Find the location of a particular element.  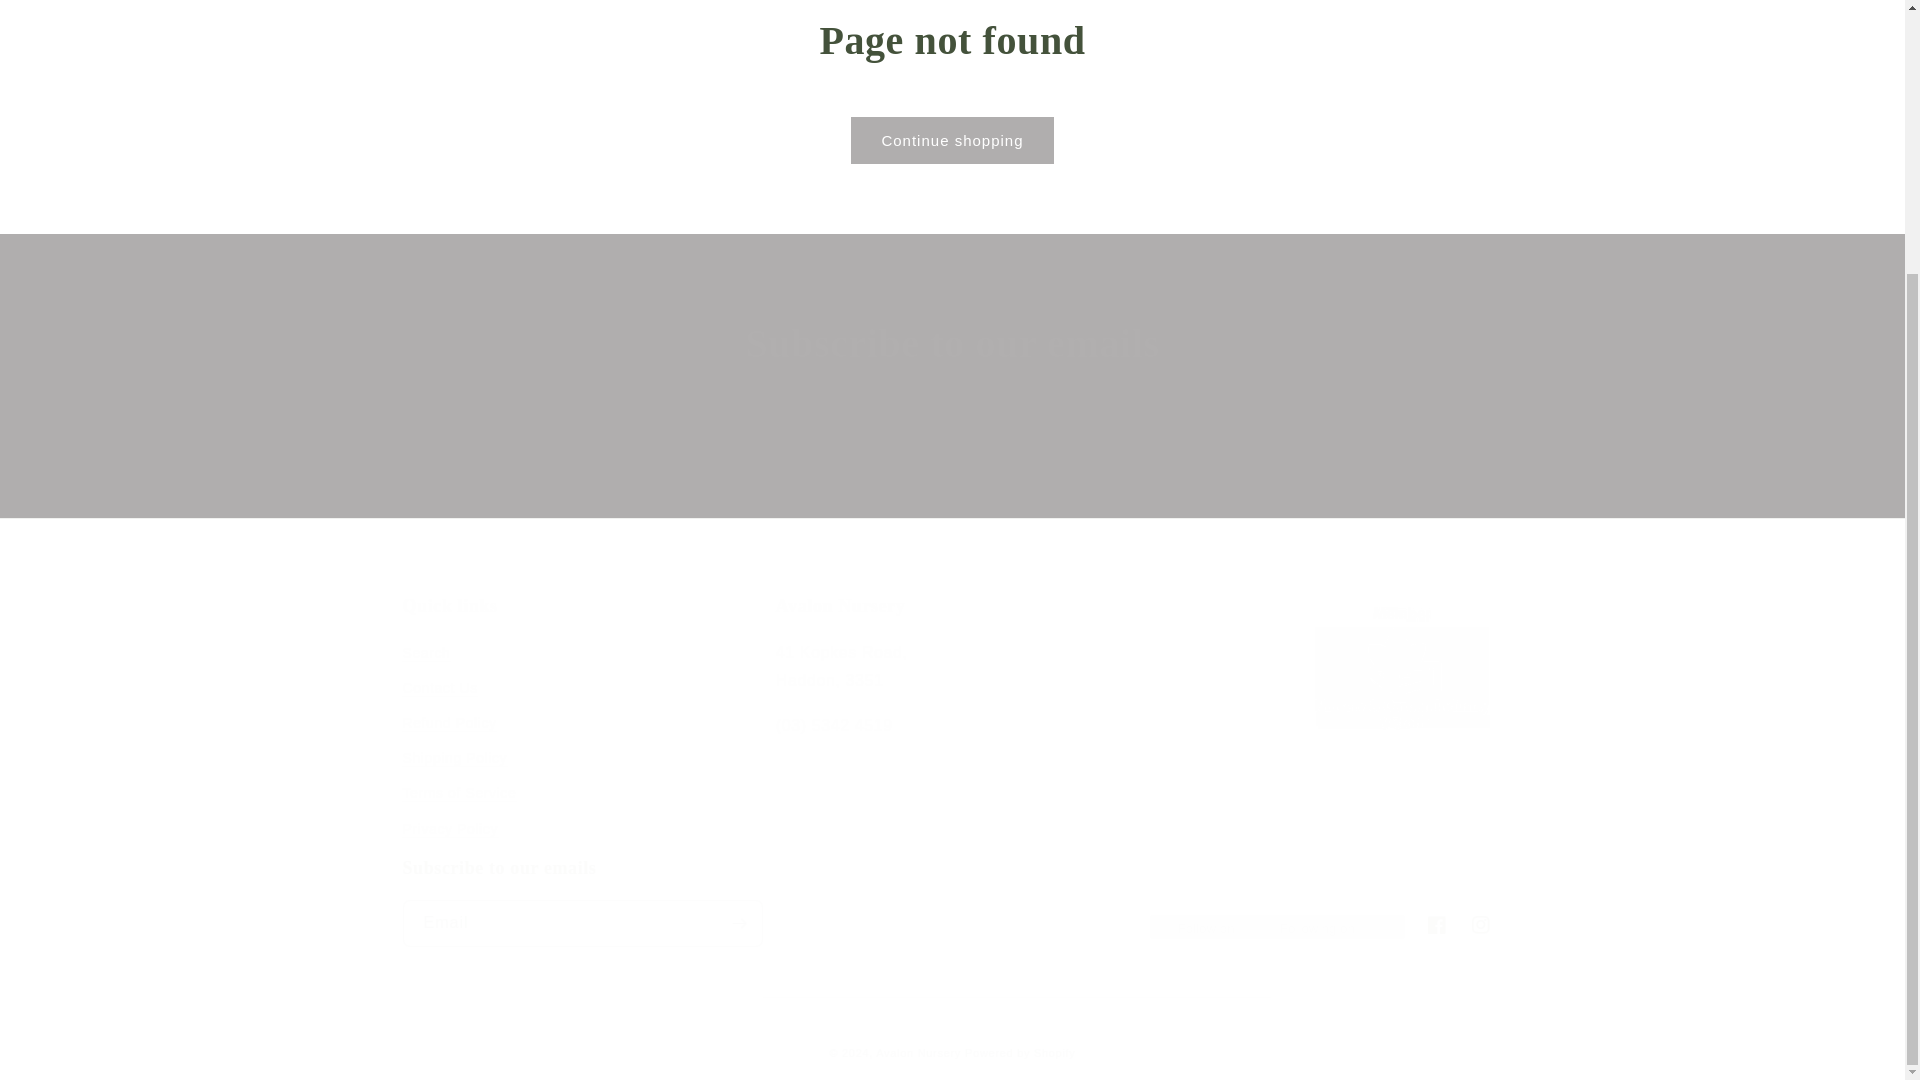

Email is located at coordinates (952, 462).